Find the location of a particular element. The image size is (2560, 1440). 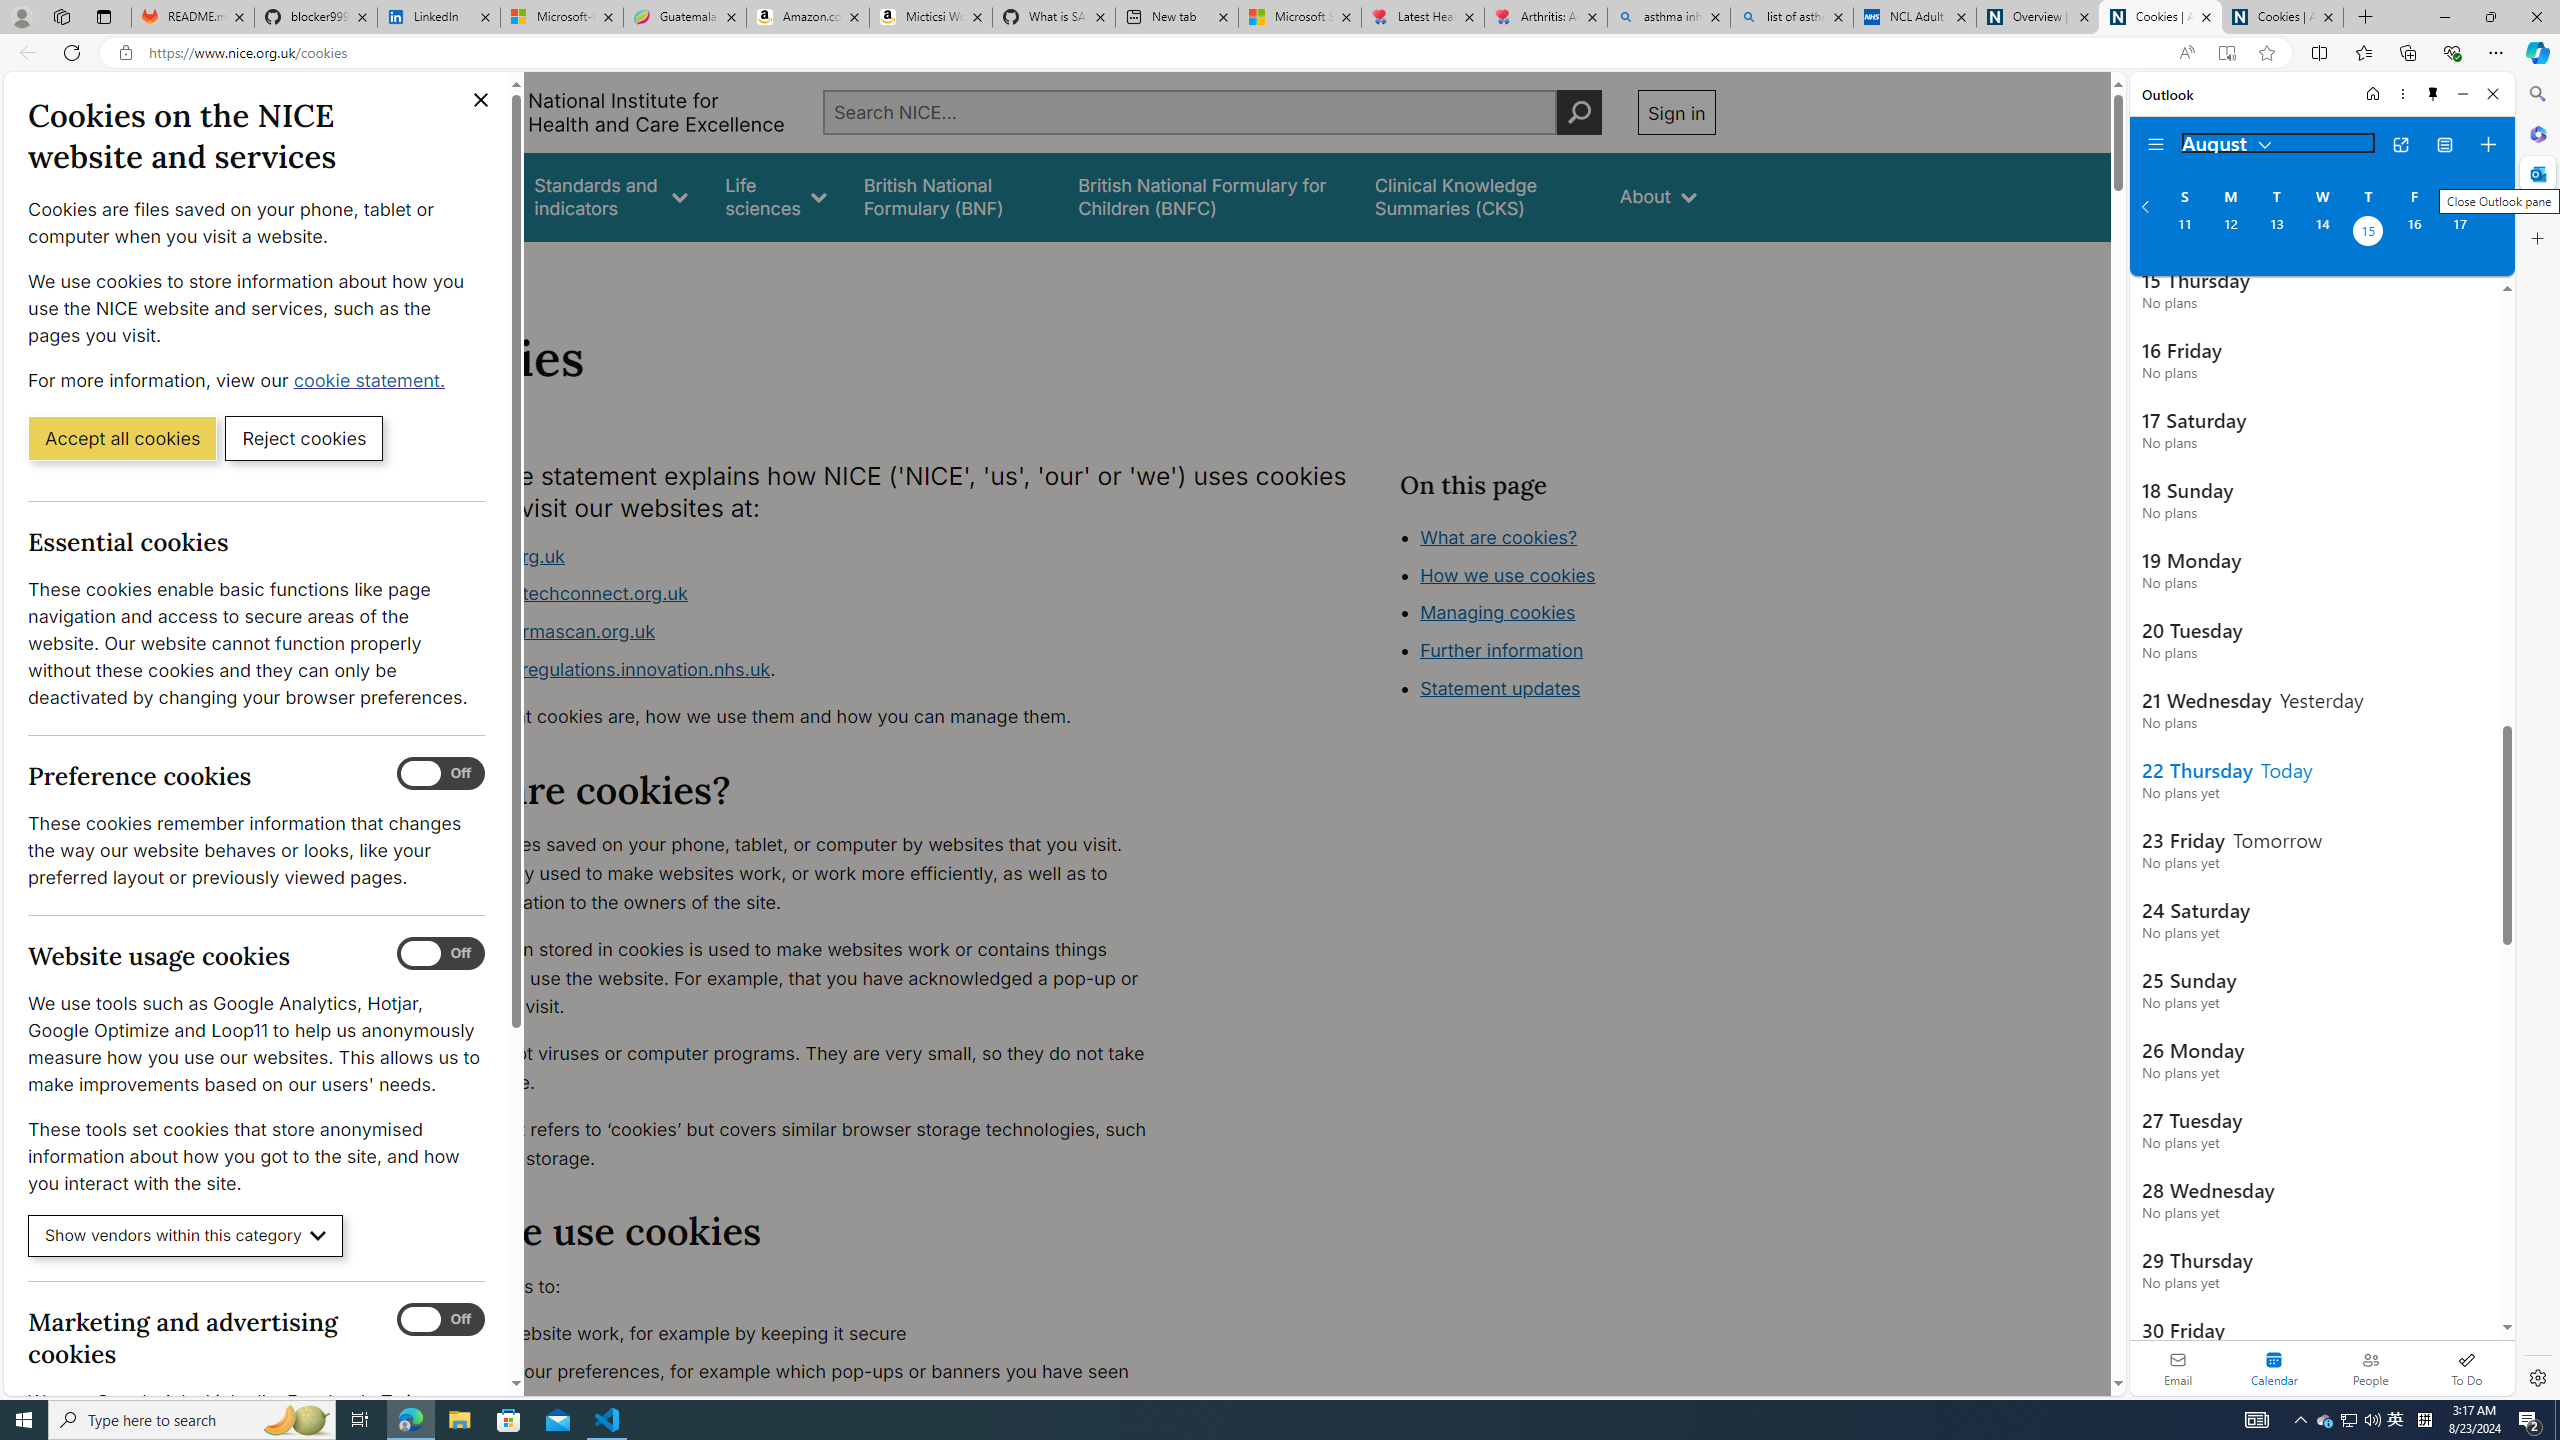

cookie statement. (Opens in a new window) is located at coordinates (372, 380).